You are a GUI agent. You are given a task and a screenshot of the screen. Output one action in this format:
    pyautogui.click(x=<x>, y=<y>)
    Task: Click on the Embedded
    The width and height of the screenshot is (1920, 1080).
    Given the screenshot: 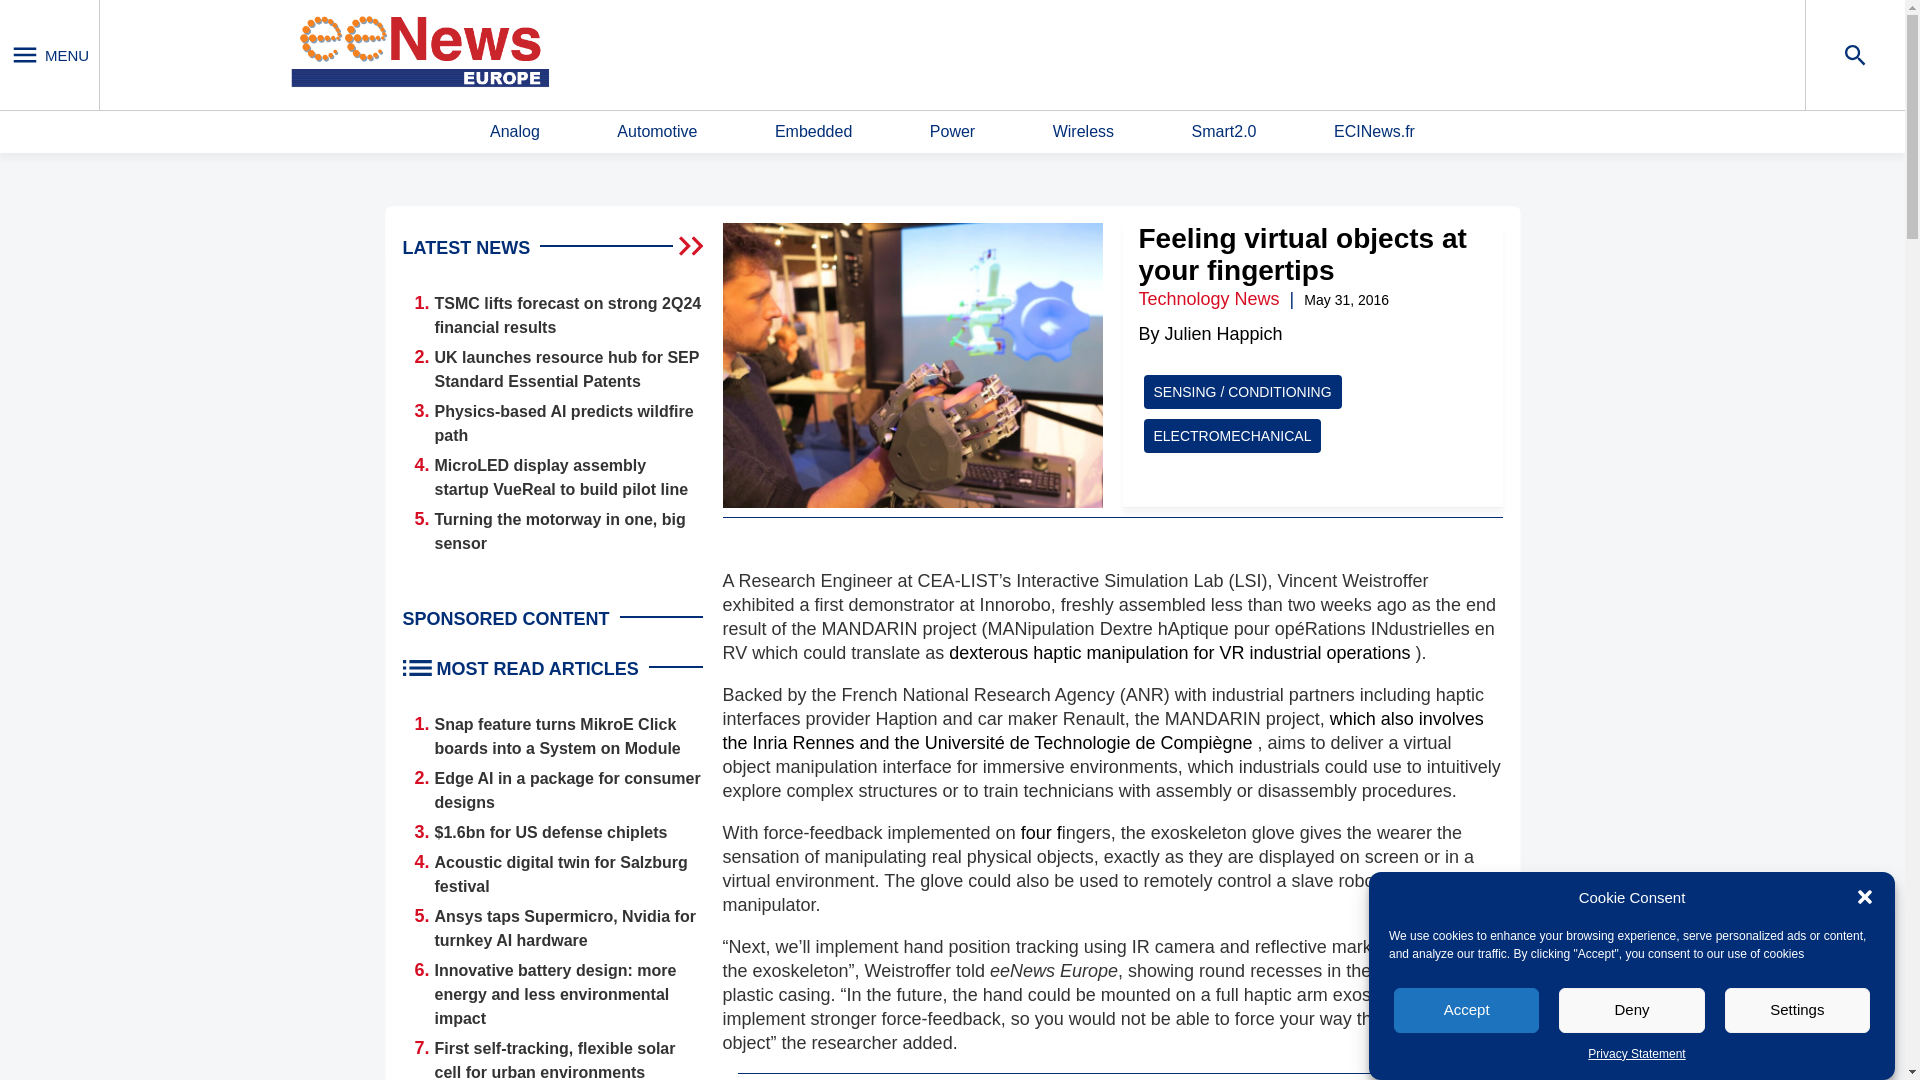 What is the action you would take?
    pyautogui.click(x=814, y=132)
    